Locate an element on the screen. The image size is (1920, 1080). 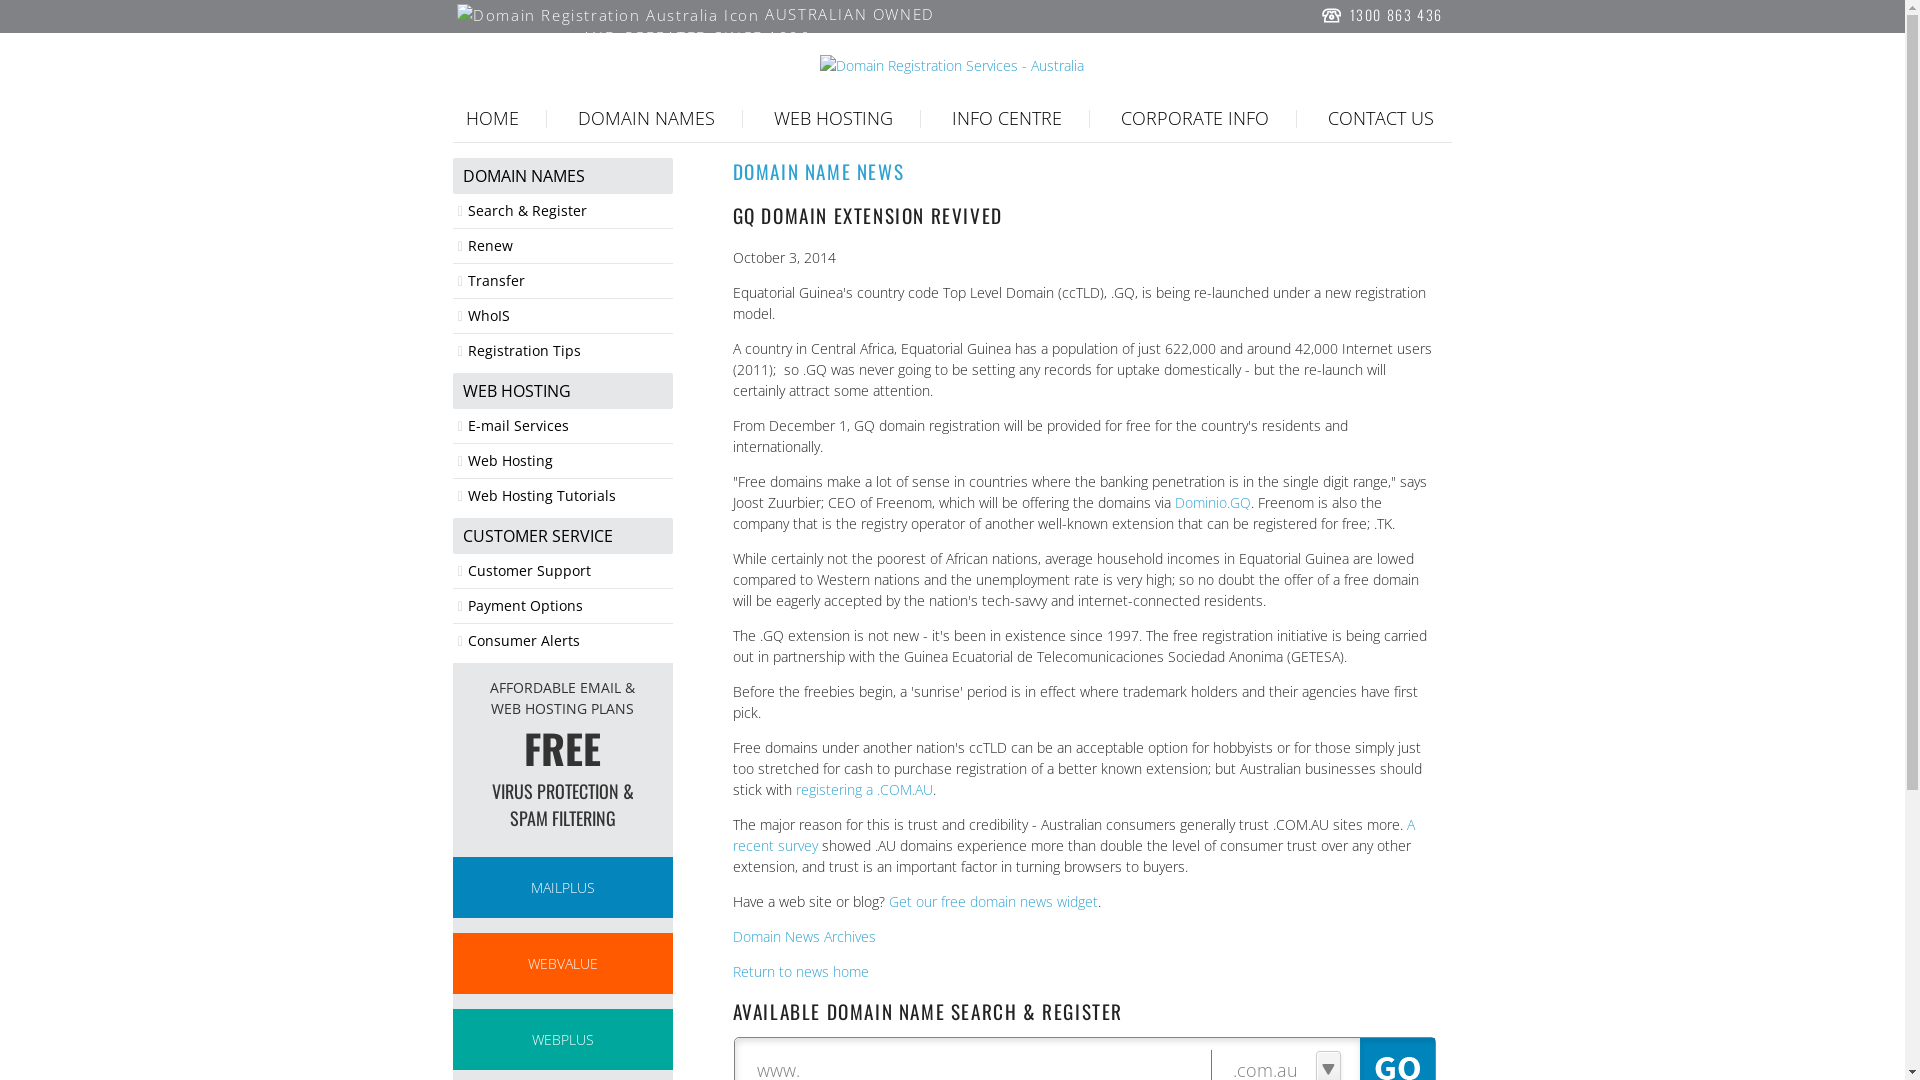
E-mail Services is located at coordinates (516, 426).